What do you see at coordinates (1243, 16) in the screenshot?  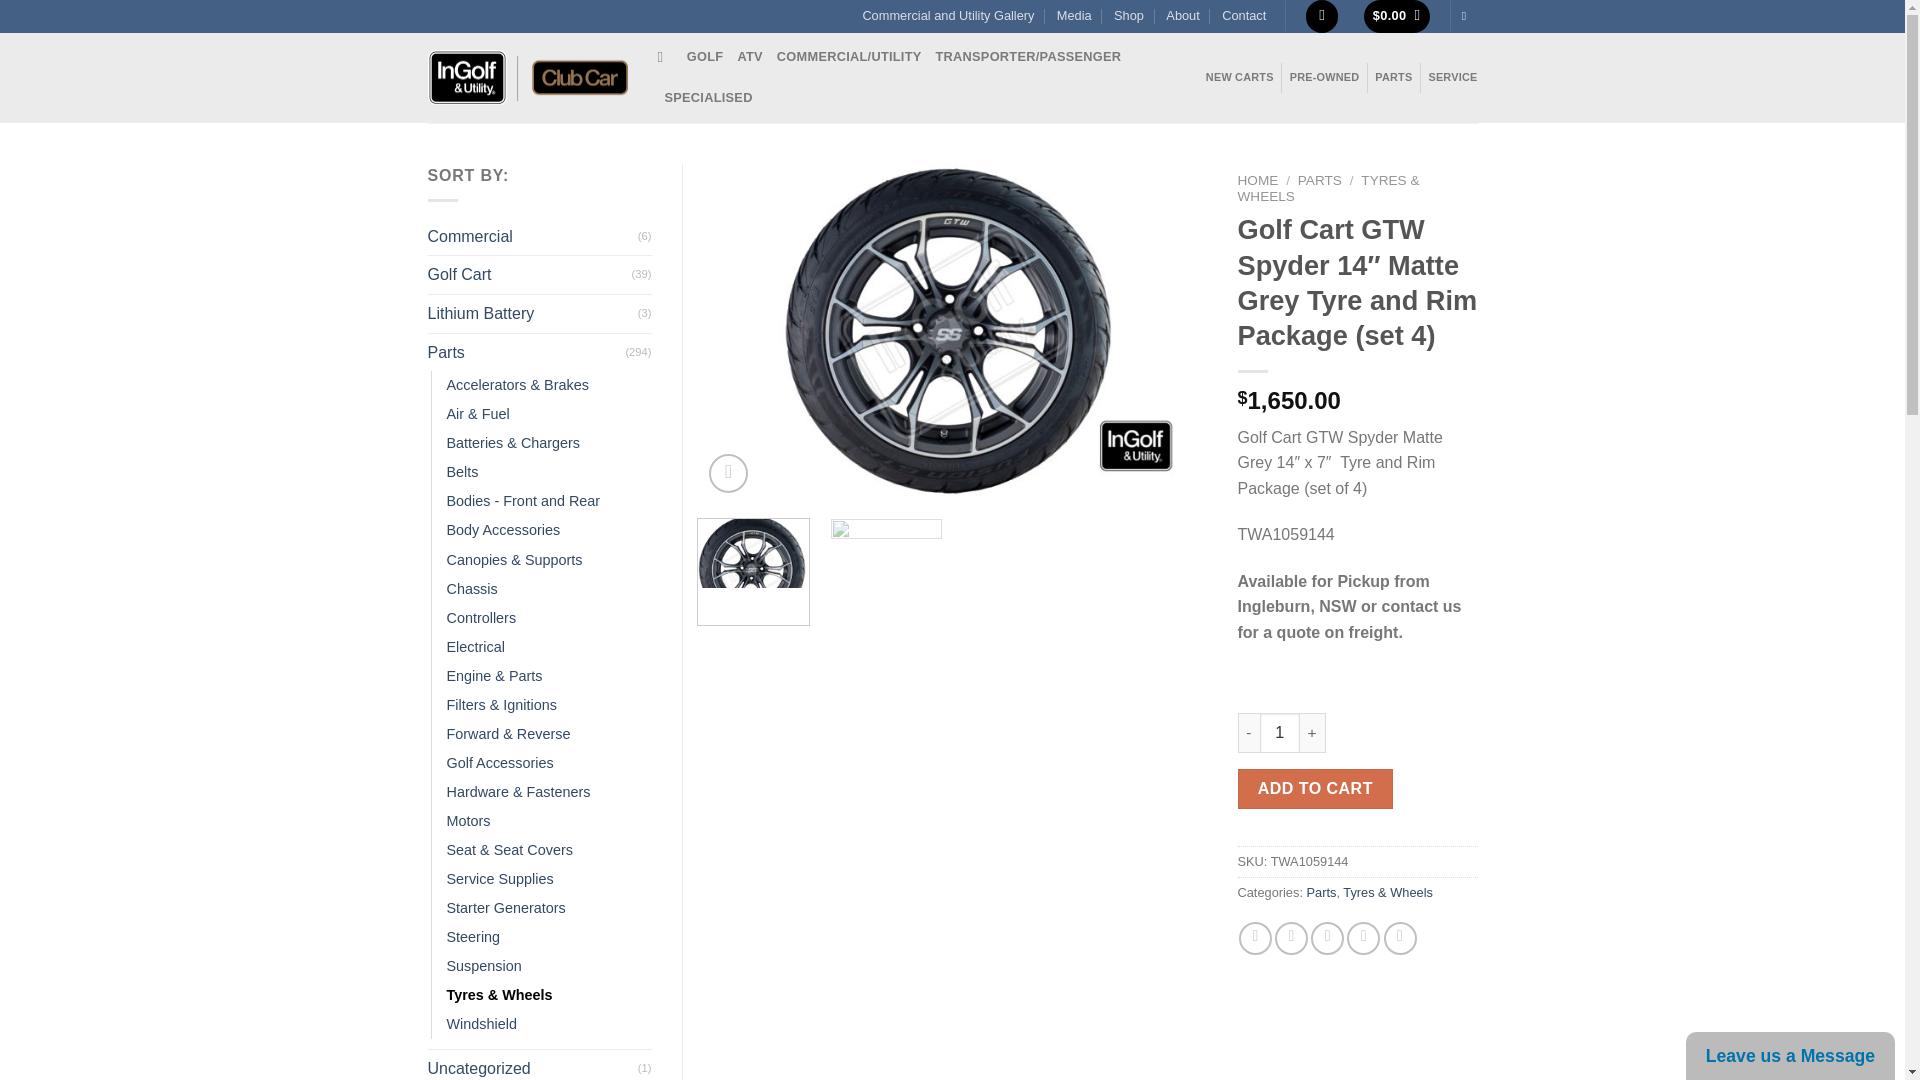 I see `Contact` at bounding box center [1243, 16].